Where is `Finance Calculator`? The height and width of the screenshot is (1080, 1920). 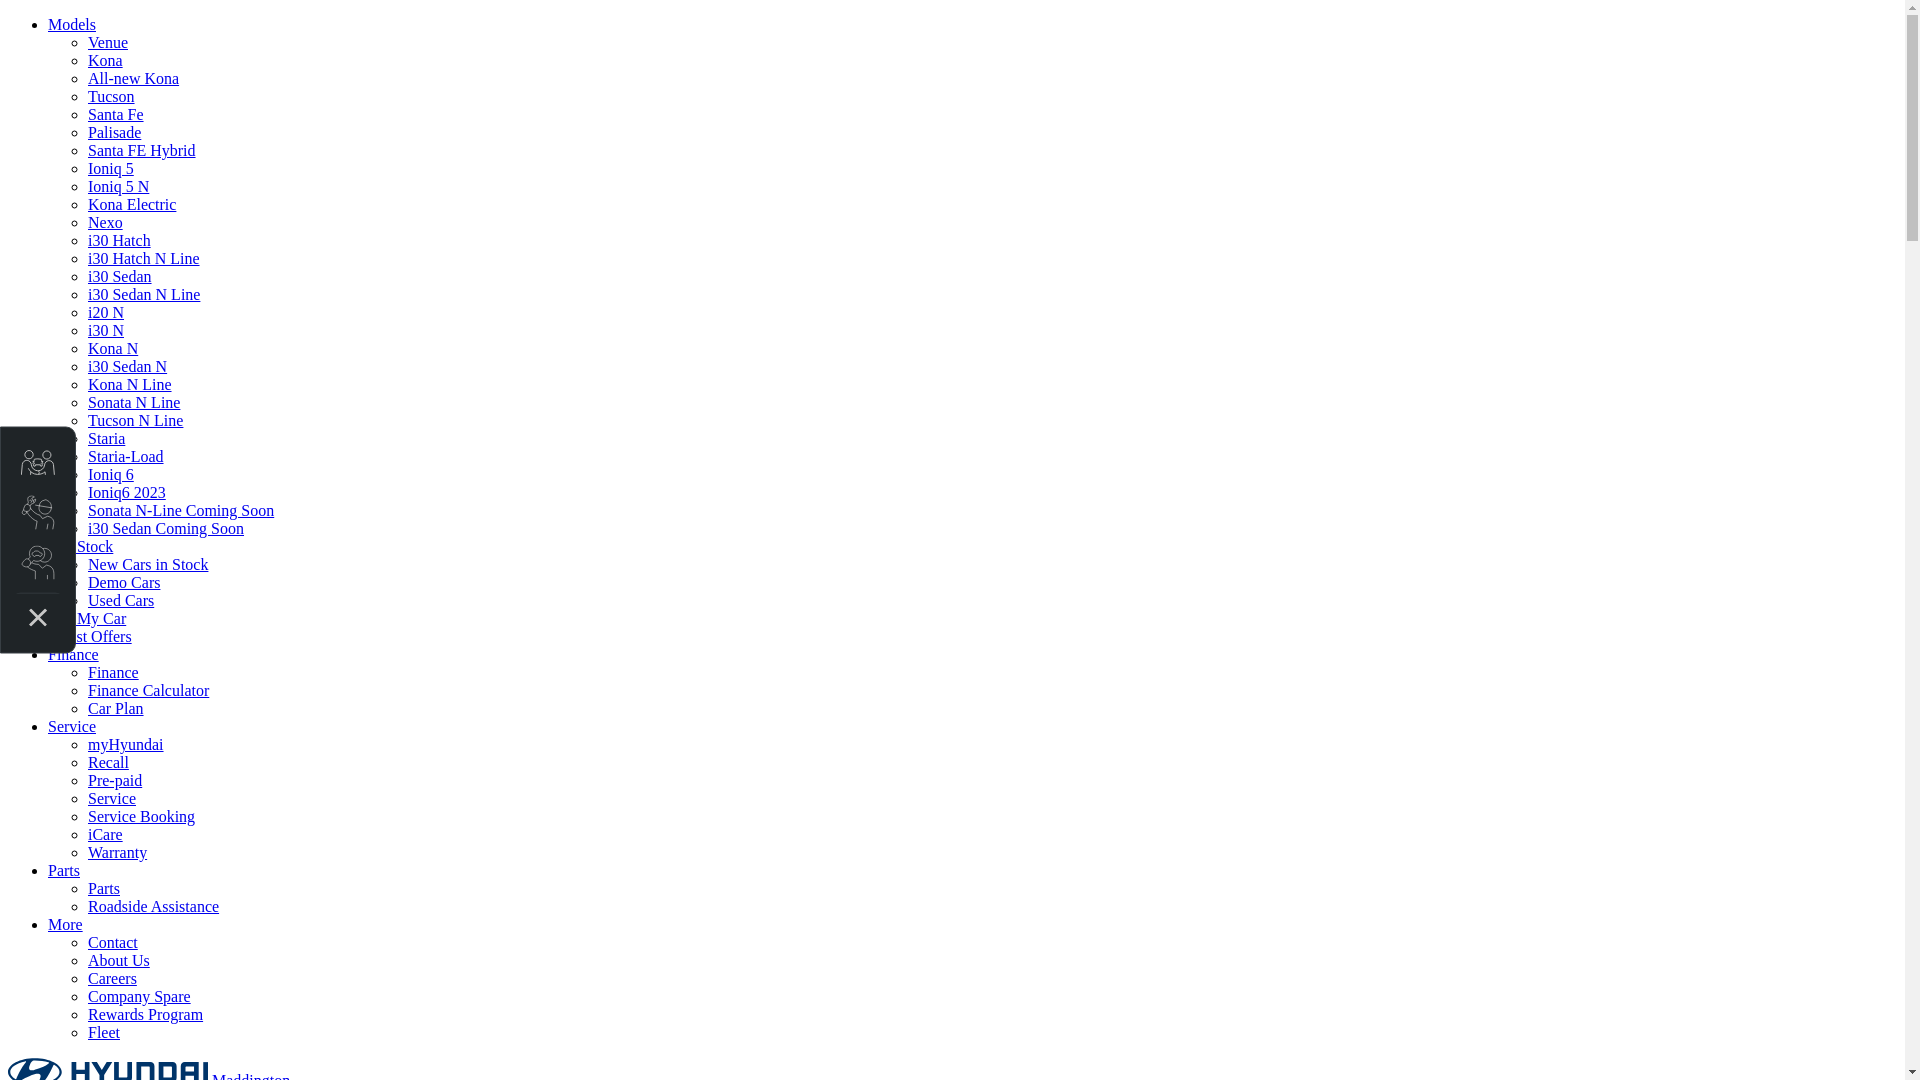
Finance Calculator is located at coordinates (148, 690).